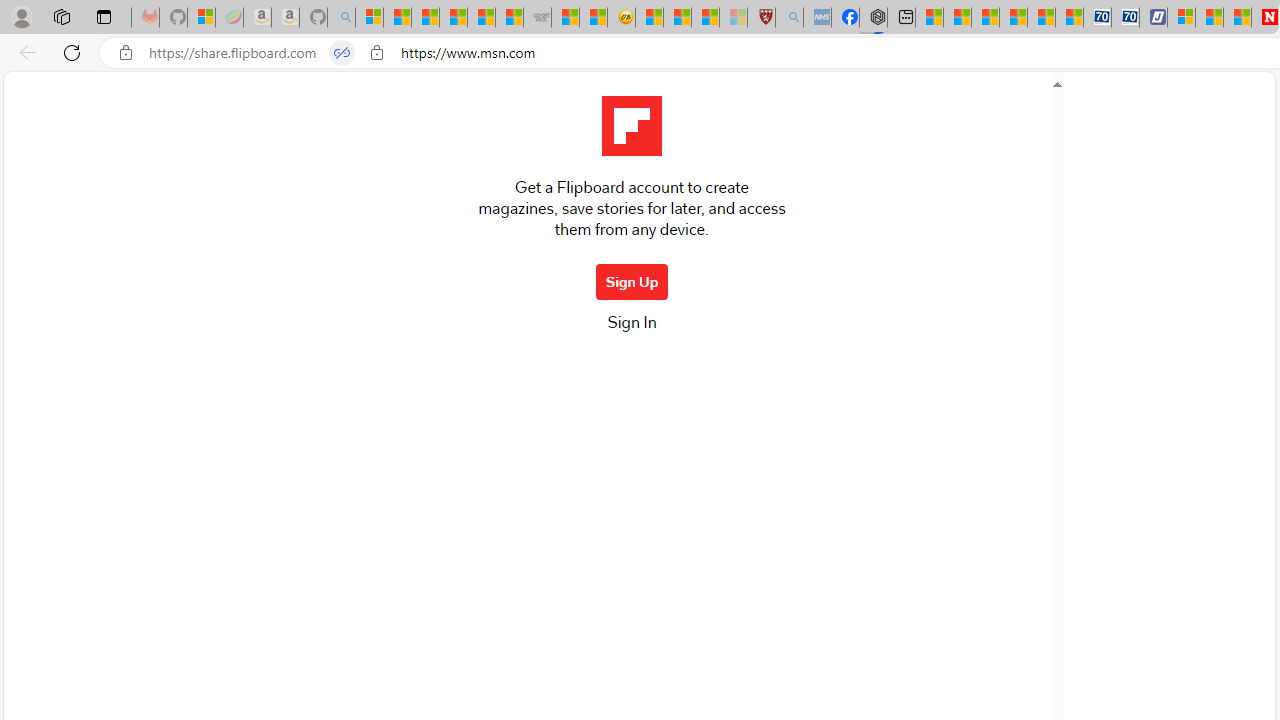 The width and height of the screenshot is (1280, 720). What do you see at coordinates (733, 18) in the screenshot?
I see `12 Popular Science Lies that Must be Corrected - Sleeping` at bounding box center [733, 18].